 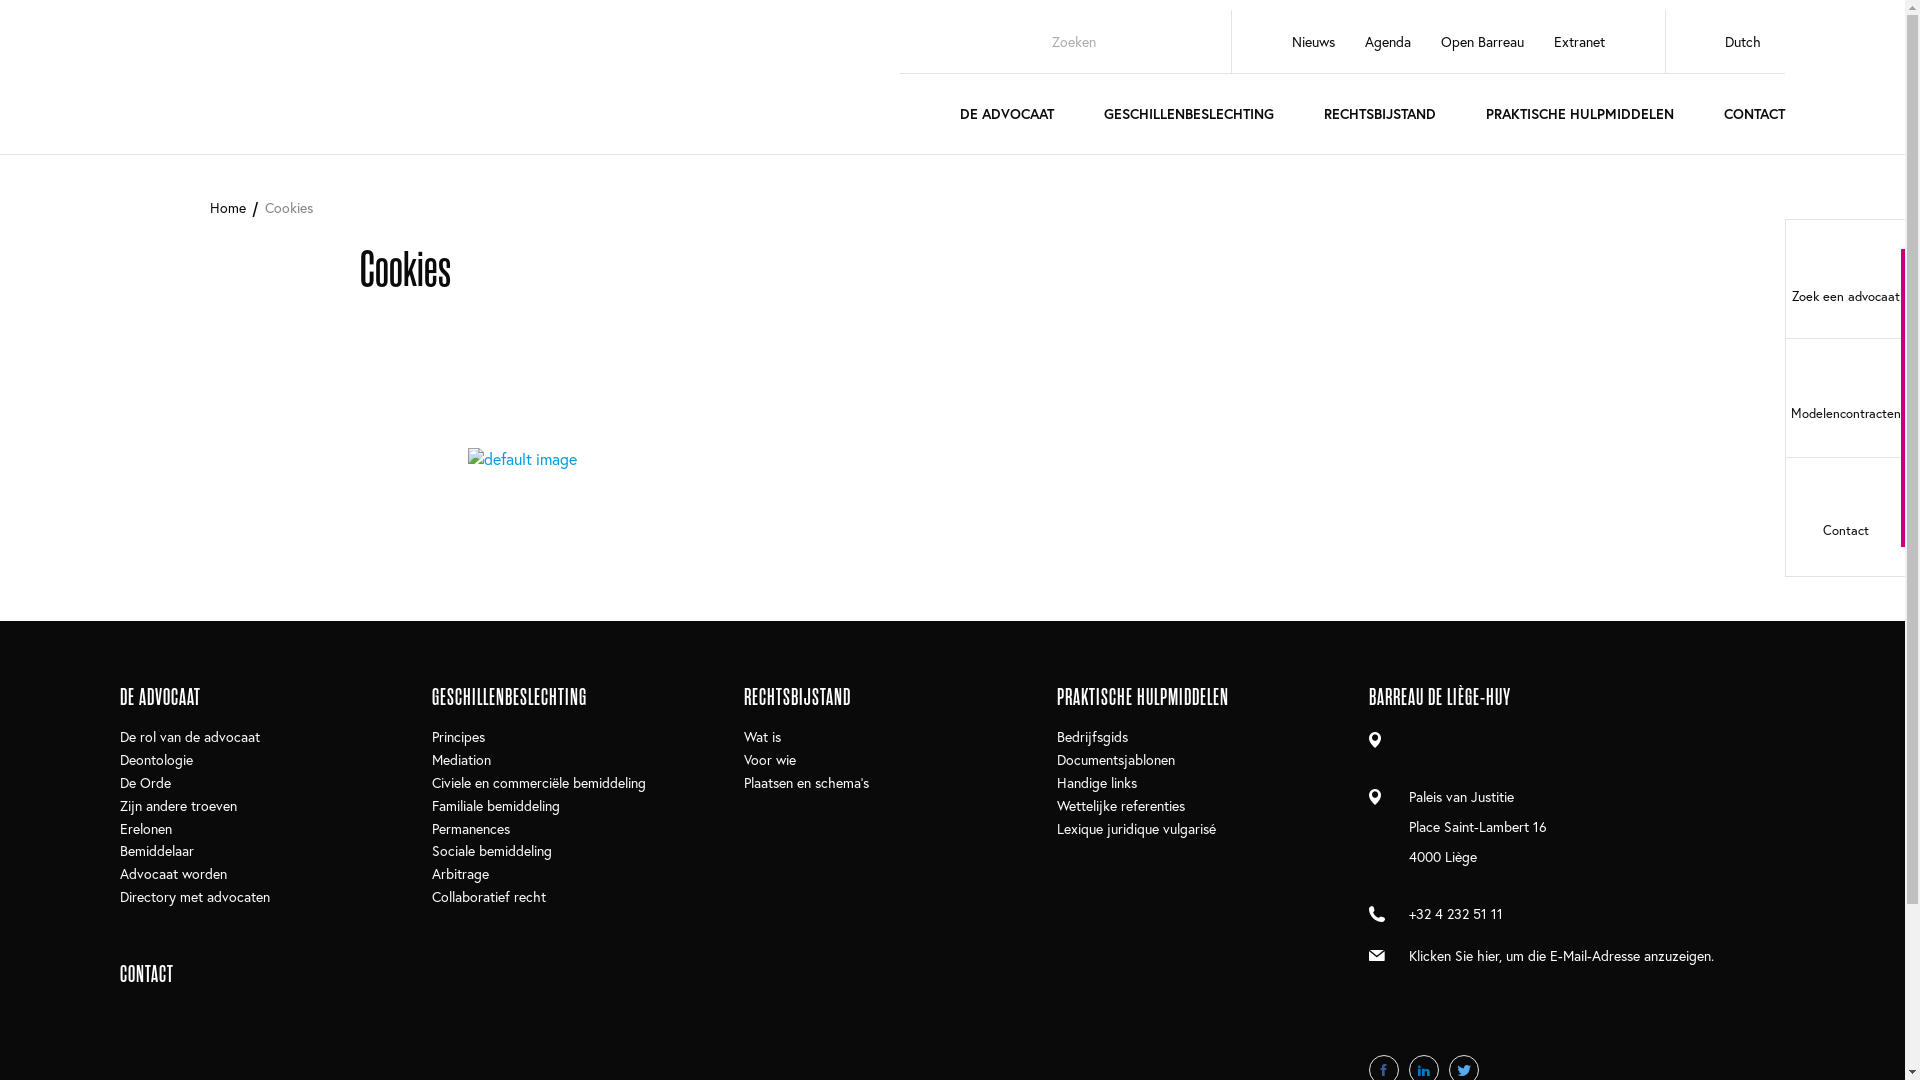 I want to click on Agenda, so click(x=1388, y=42).